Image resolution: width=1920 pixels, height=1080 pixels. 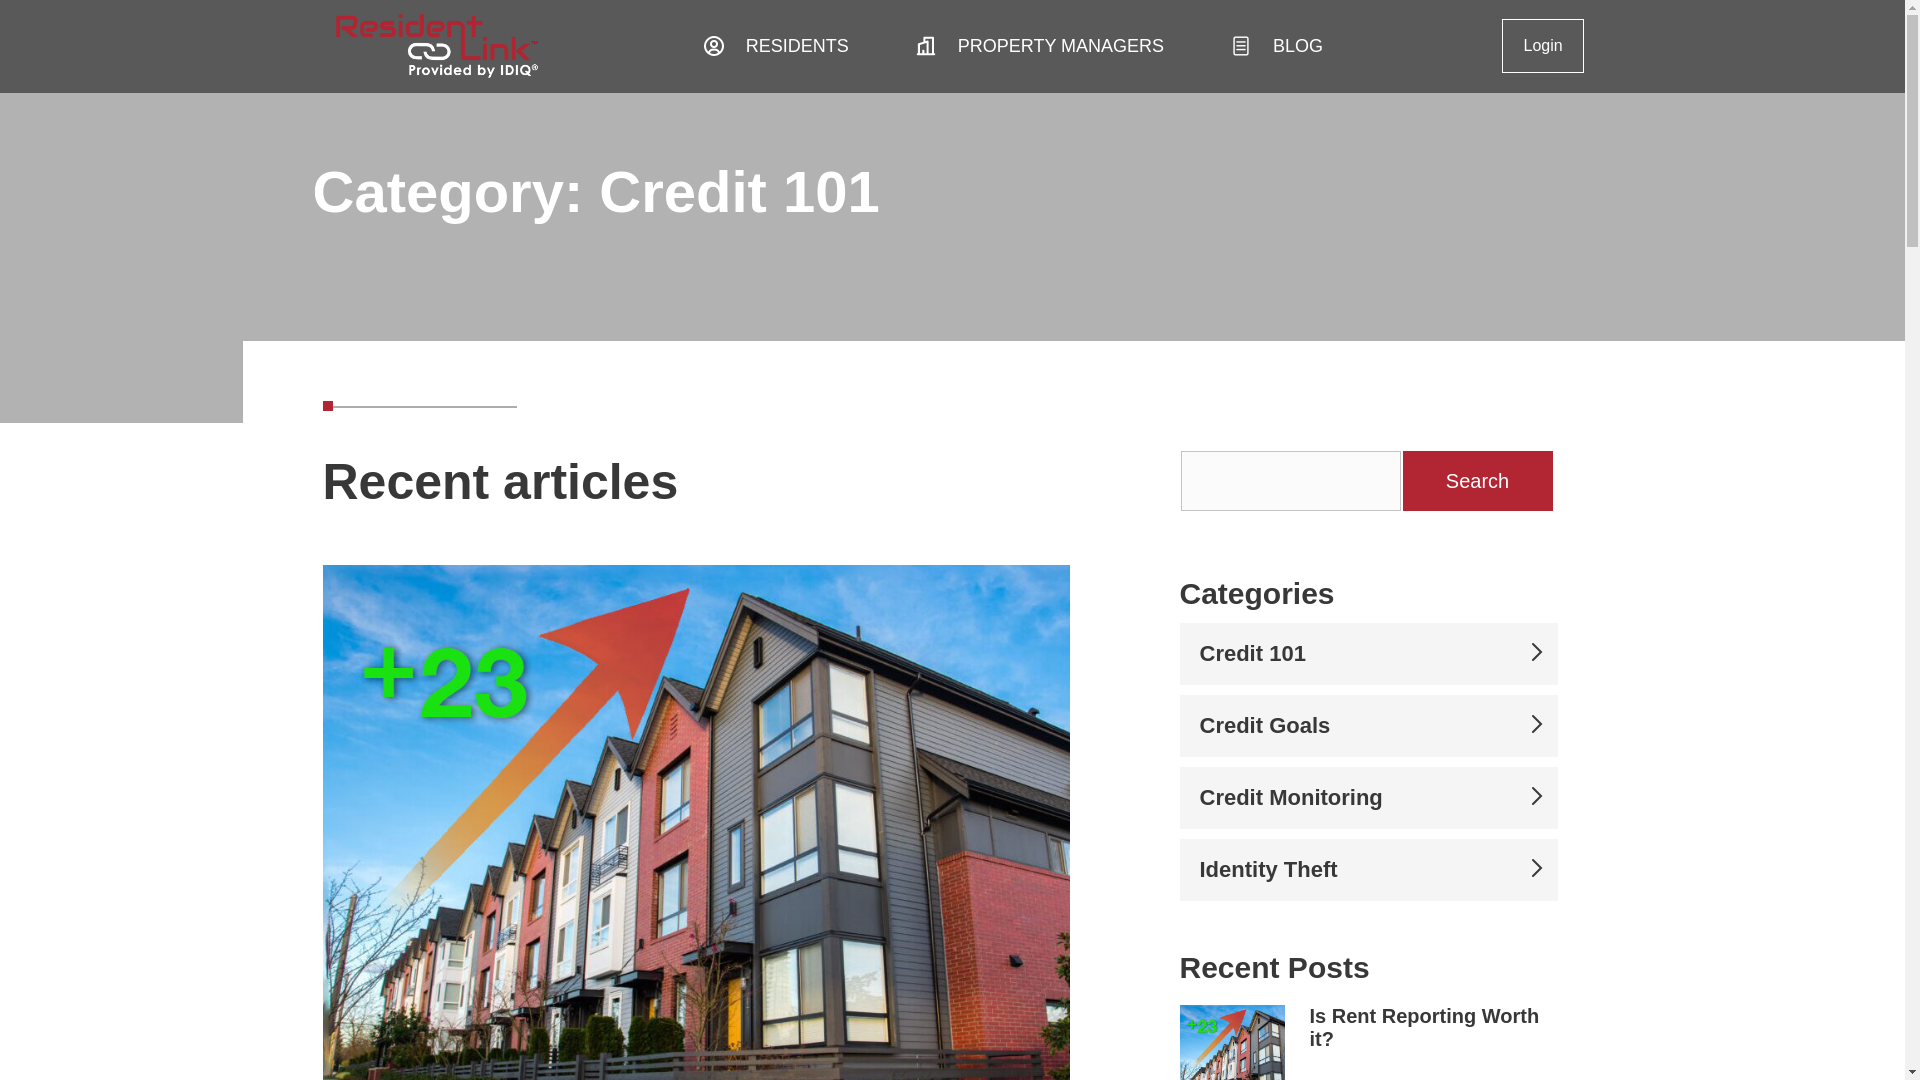 What do you see at coordinates (1368, 654) in the screenshot?
I see `Credit 101` at bounding box center [1368, 654].